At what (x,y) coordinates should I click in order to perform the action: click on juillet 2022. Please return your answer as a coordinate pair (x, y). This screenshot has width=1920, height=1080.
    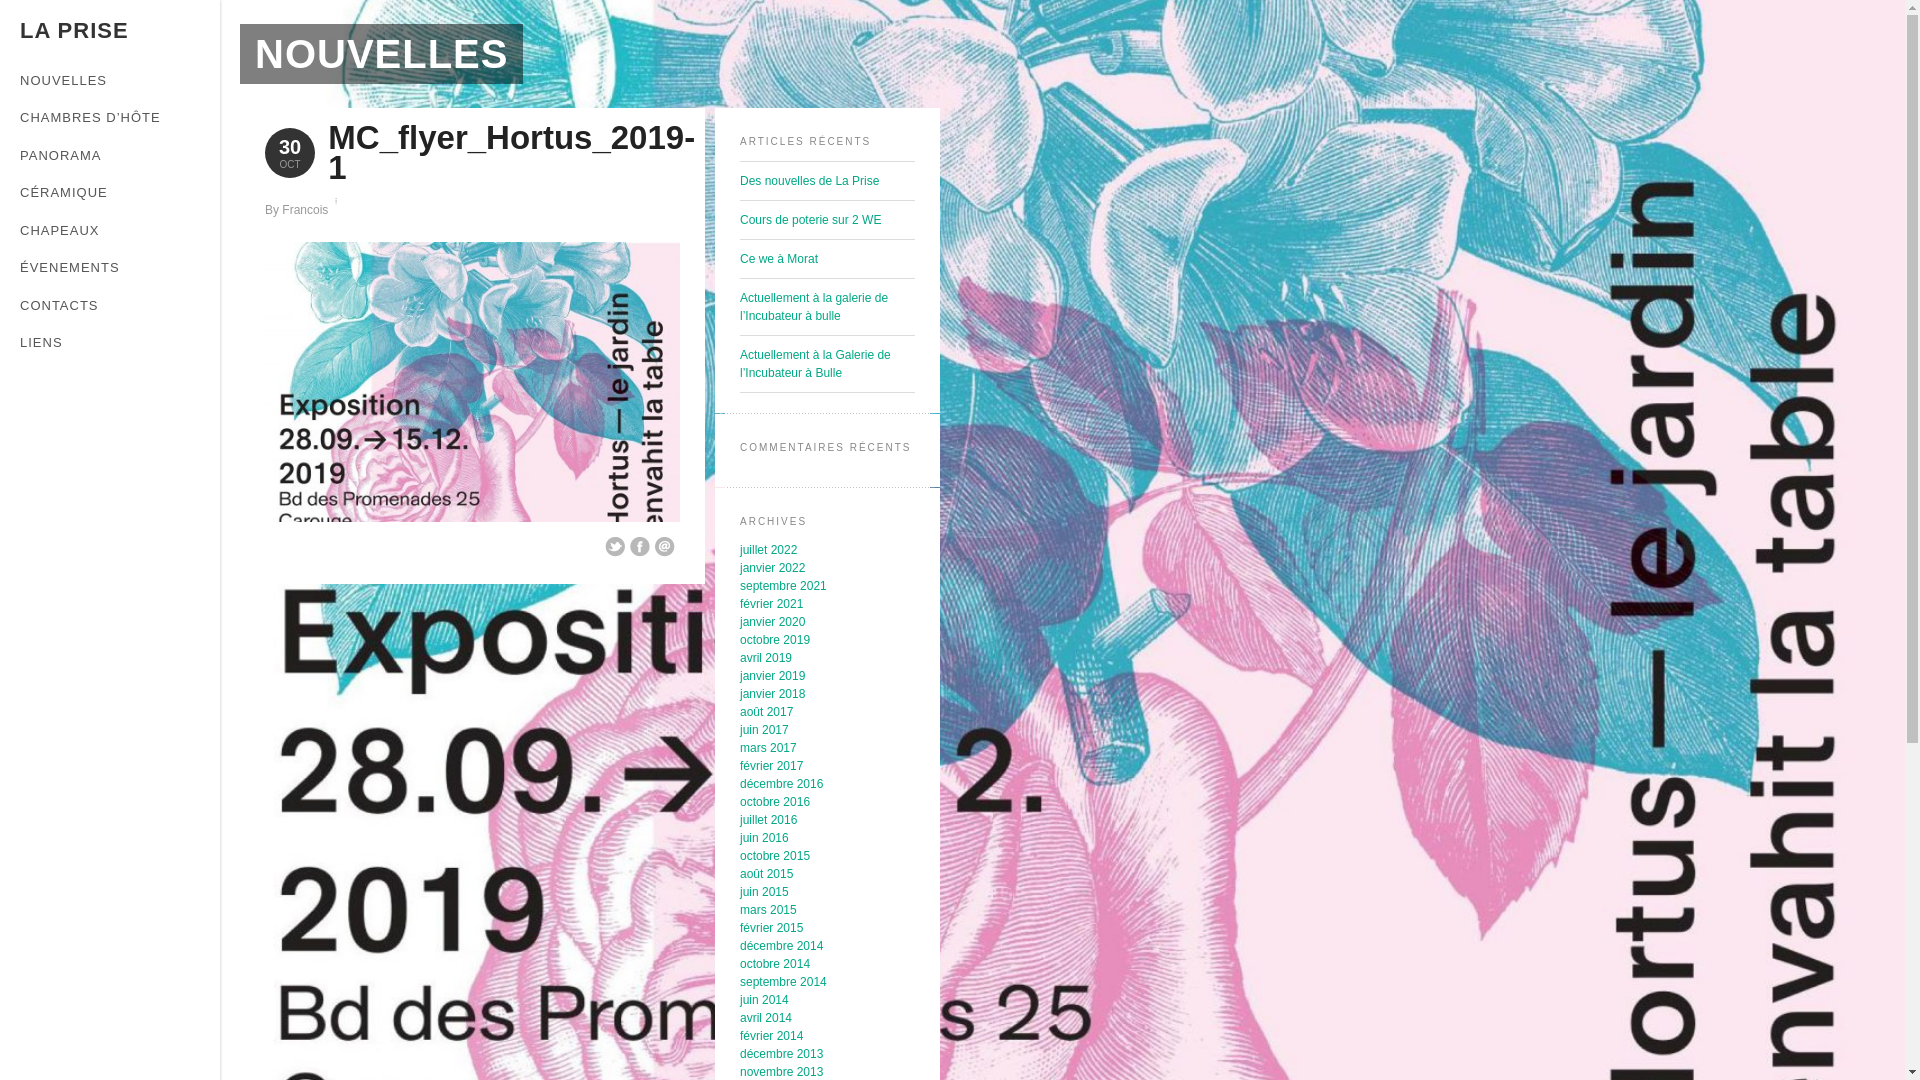
    Looking at the image, I should click on (768, 550).